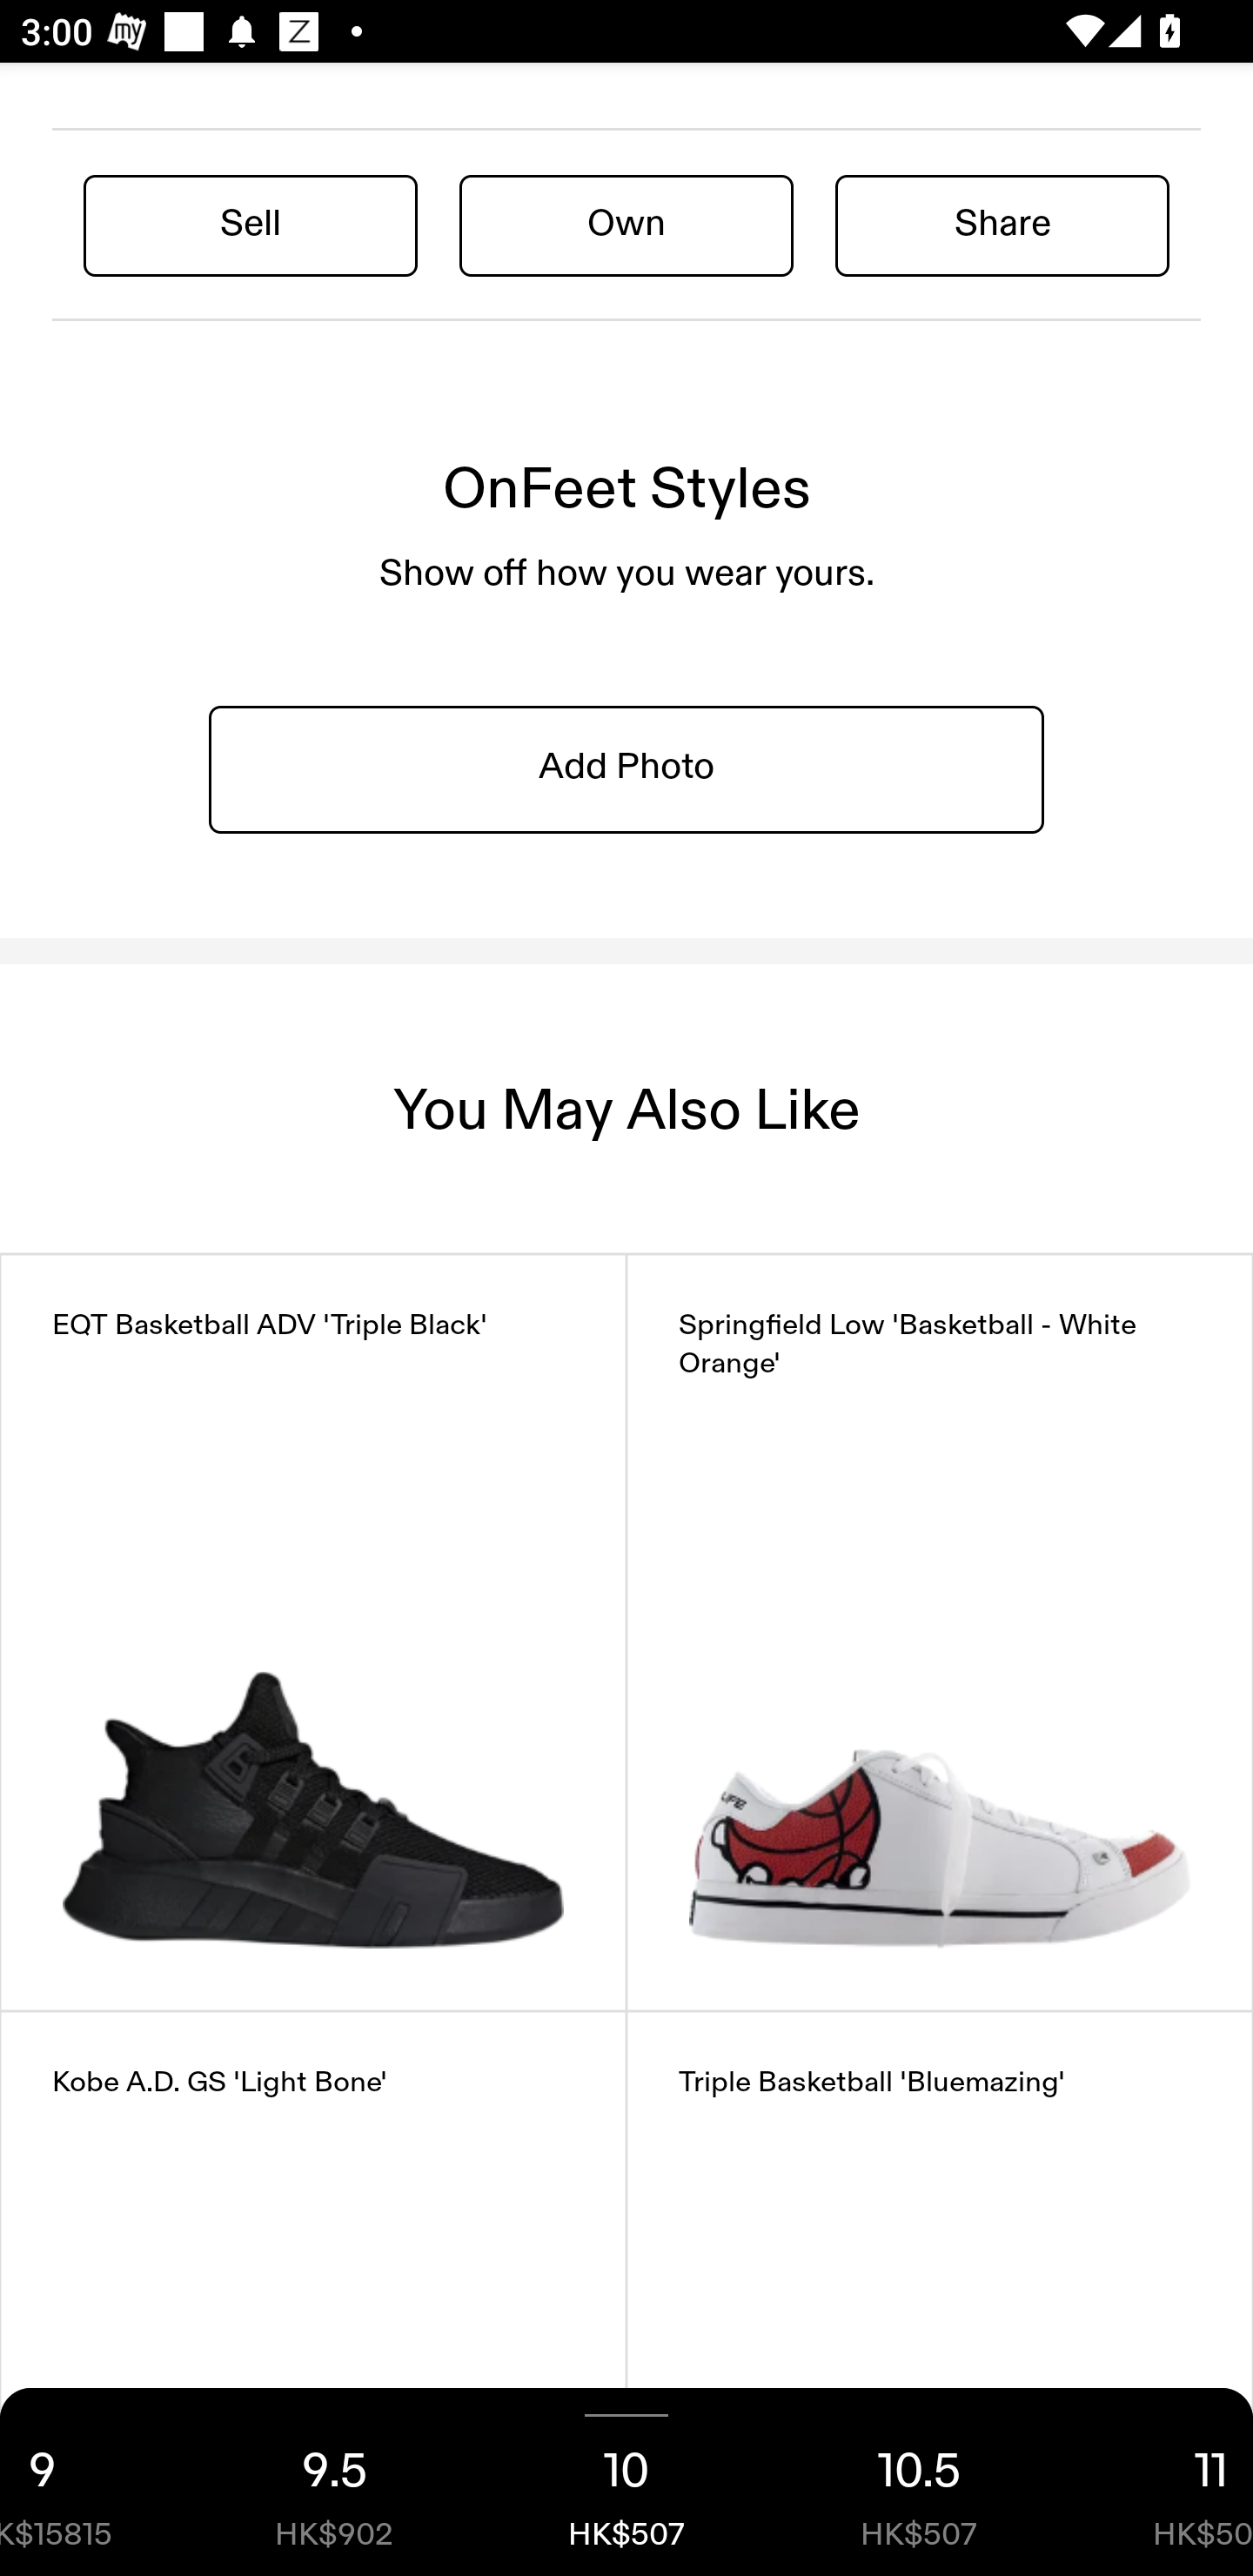  Describe the element at coordinates (626, 769) in the screenshot. I see `Add Photo` at that location.